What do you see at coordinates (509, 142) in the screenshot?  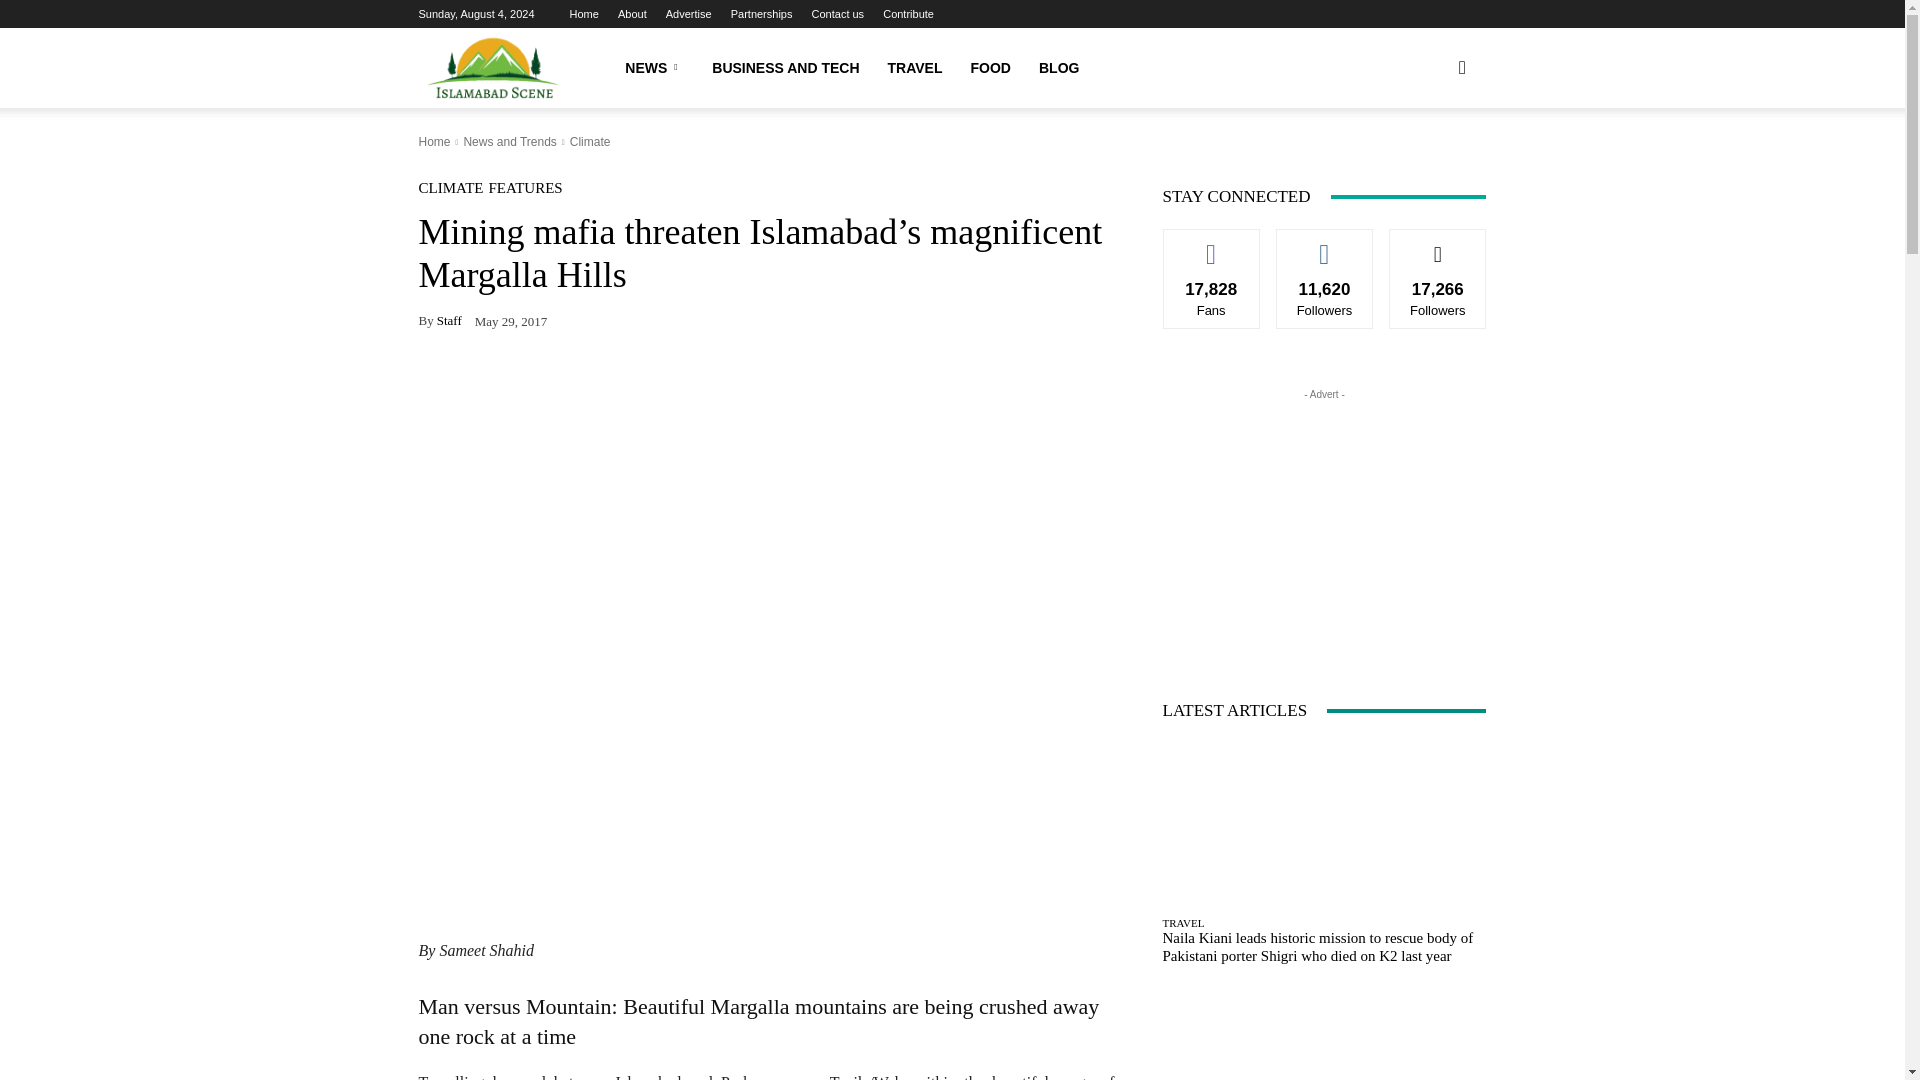 I see `News and Trends` at bounding box center [509, 142].